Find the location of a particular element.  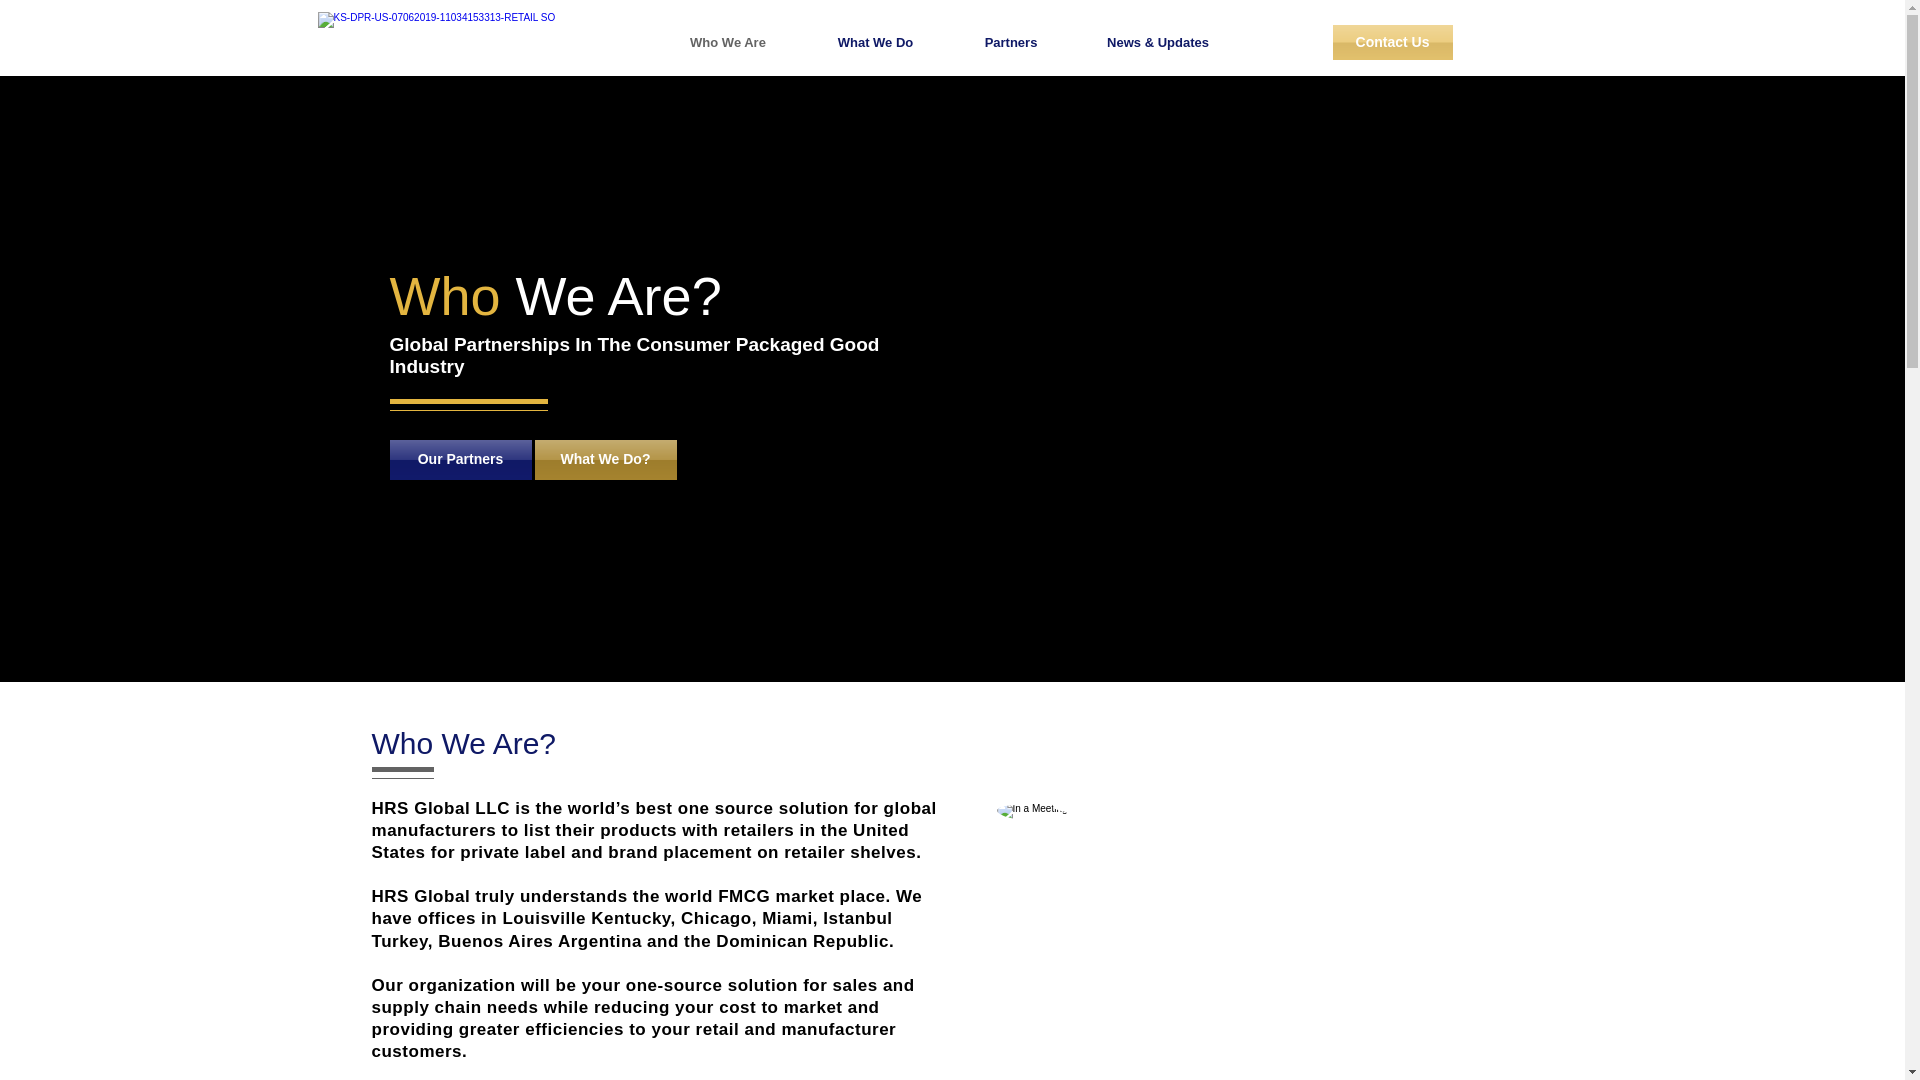

Partners is located at coordinates (1012, 42).